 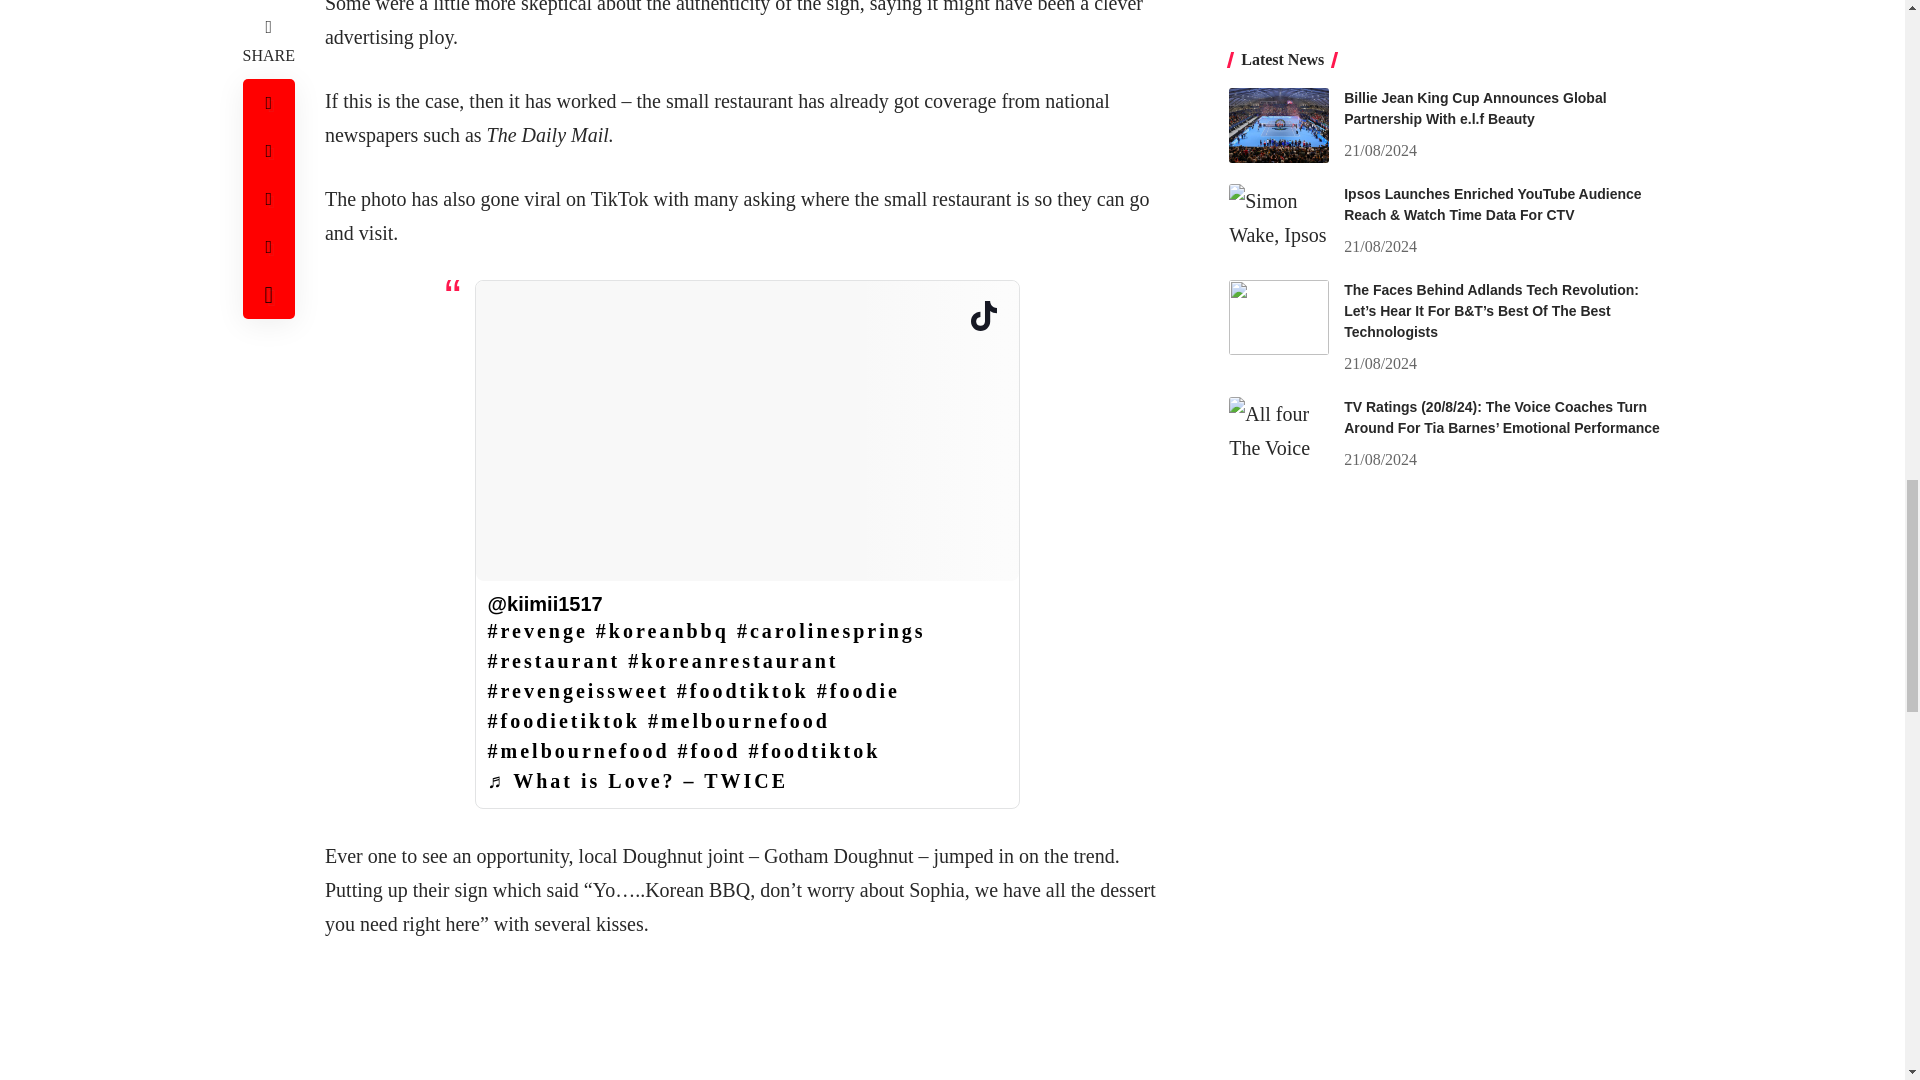 I want to click on foodtiktok, so click(x=742, y=691).